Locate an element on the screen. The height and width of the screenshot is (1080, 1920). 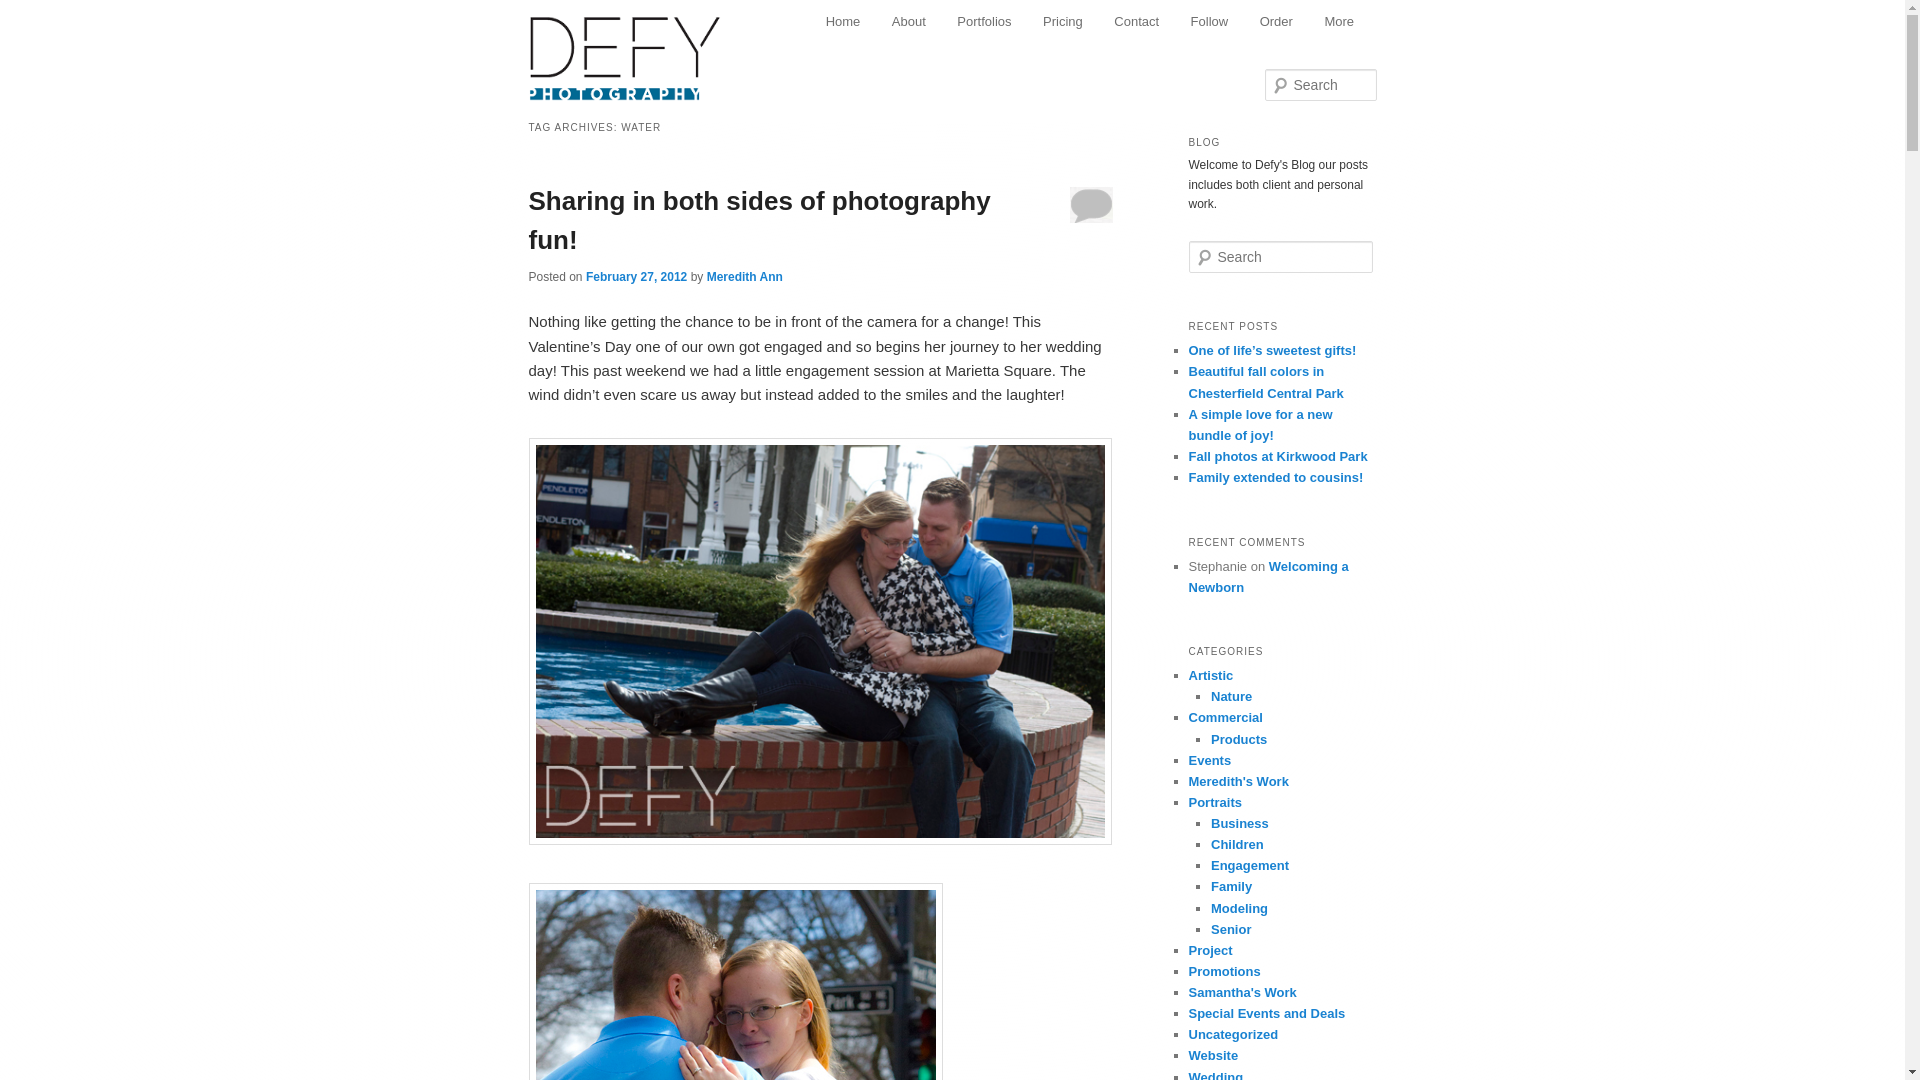
sweet love is located at coordinates (735, 982).